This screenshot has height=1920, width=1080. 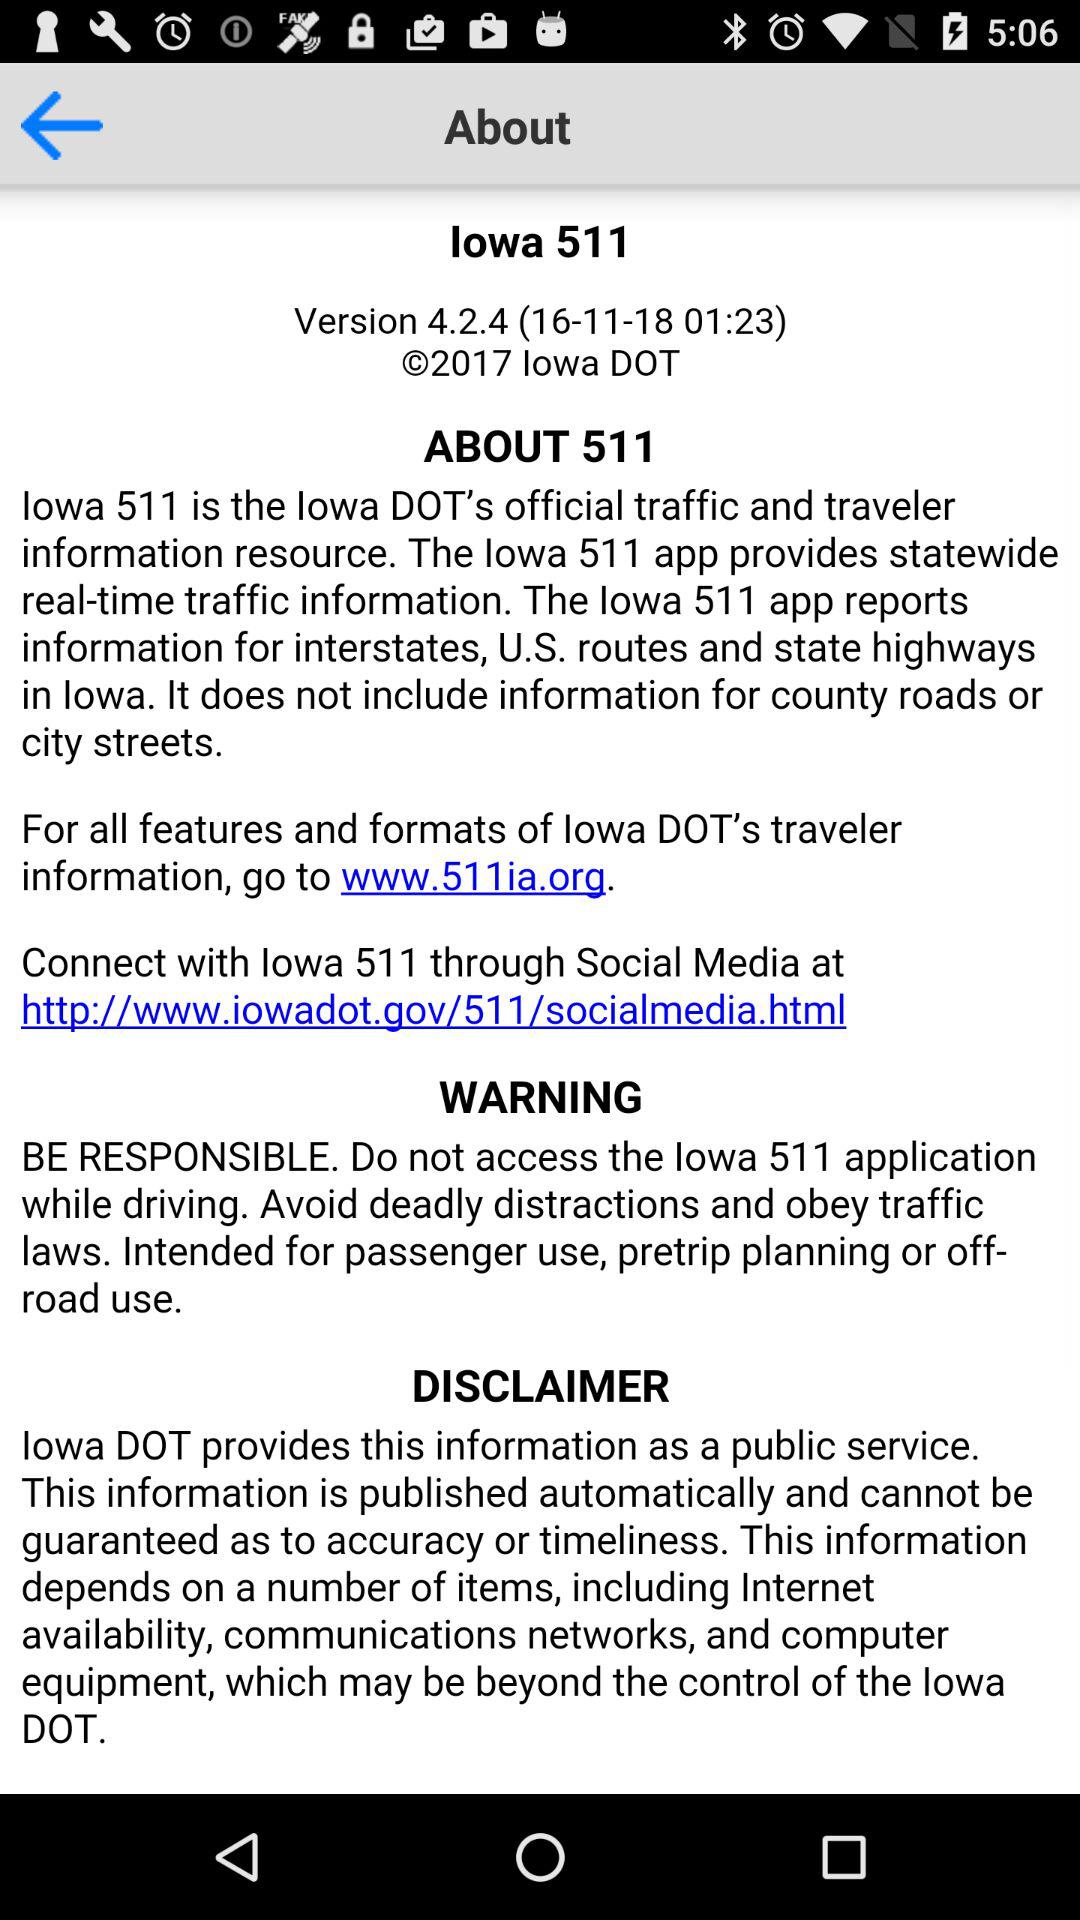 What do you see at coordinates (51, 125) in the screenshot?
I see `go to back arrow option` at bounding box center [51, 125].